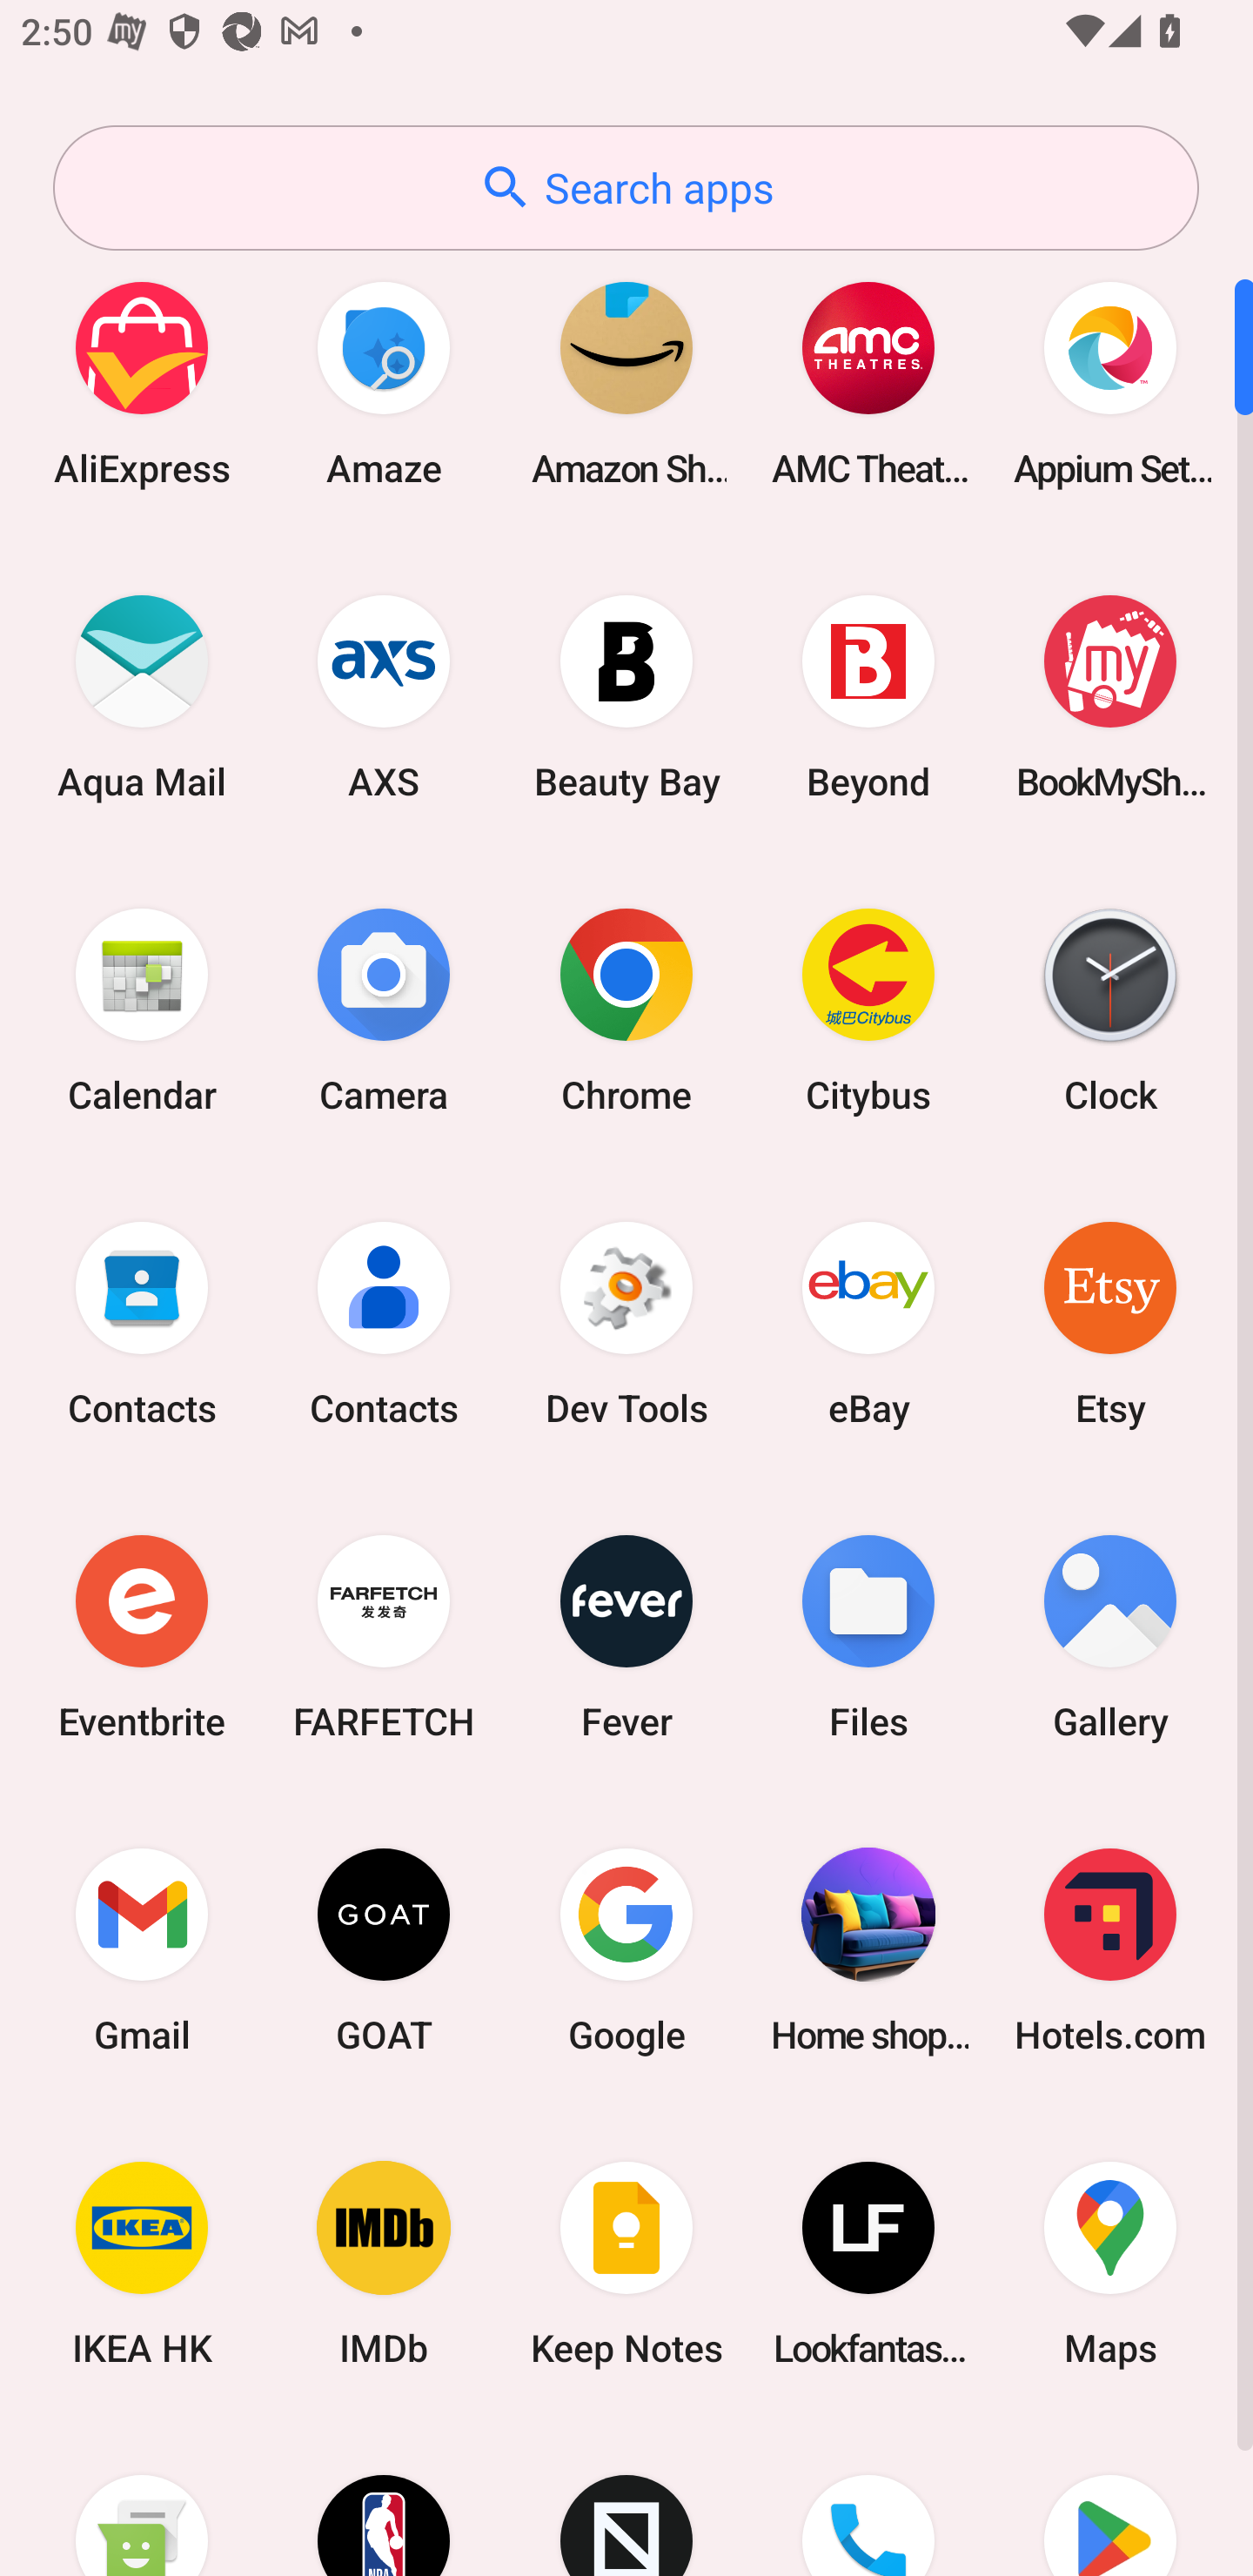 The image size is (1253, 2576). What do you see at coordinates (384, 1323) in the screenshot?
I see `Contacts` at bounding box center [384, 1323].